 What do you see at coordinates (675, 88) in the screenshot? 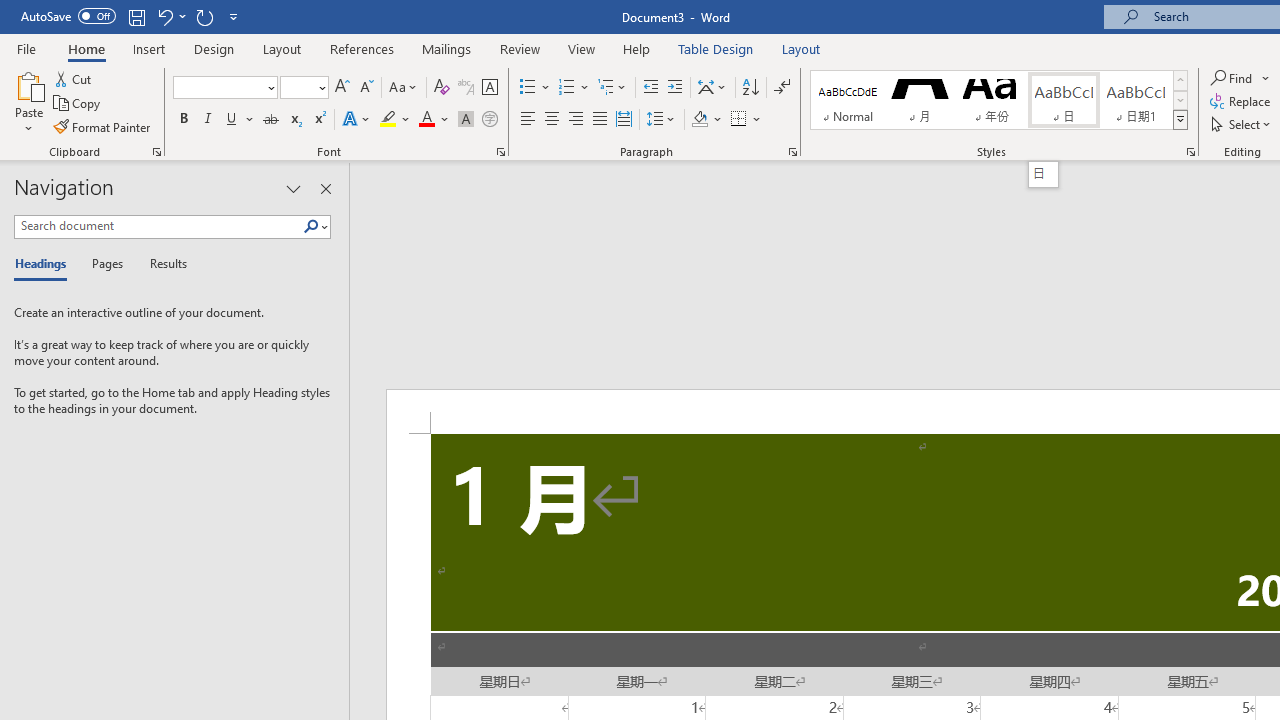
I see `Increase Indent` at bounding box center [675, 88].